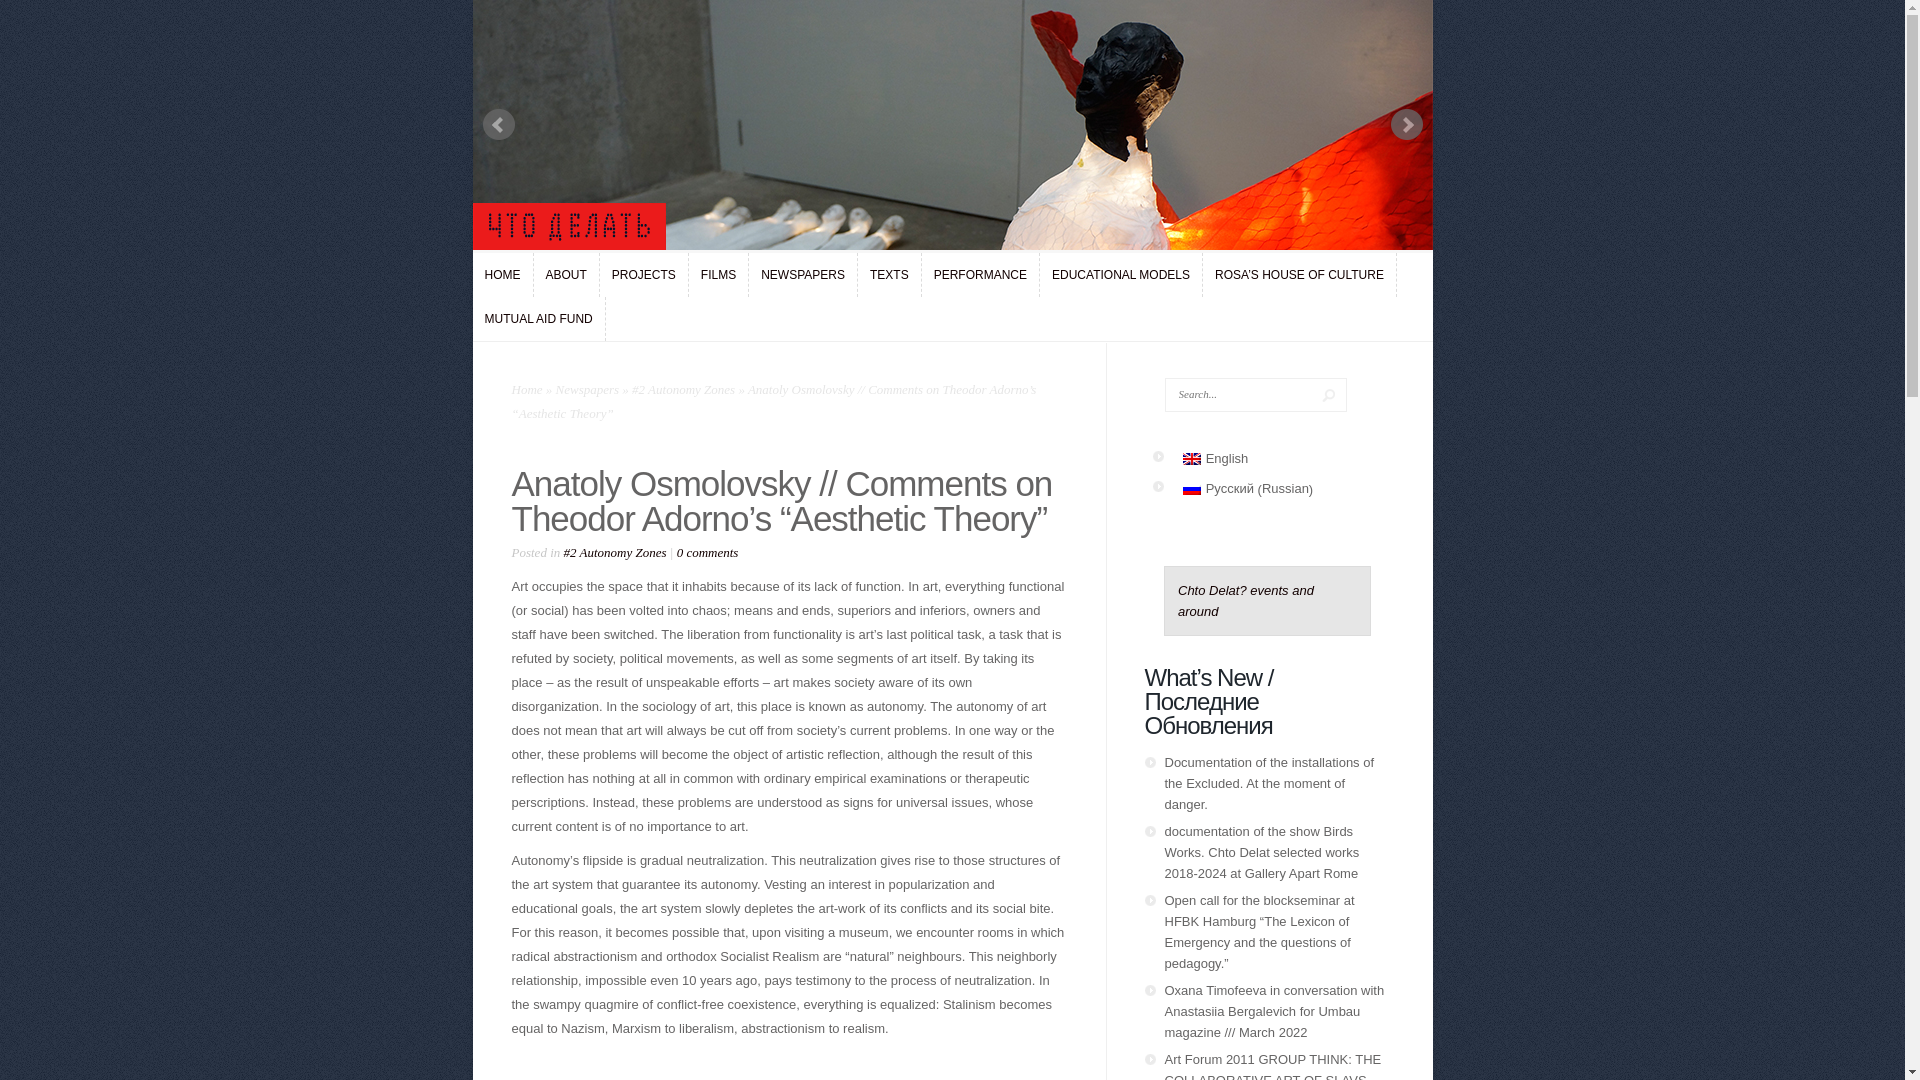 The height and width of the screenshot is (1080, 1920). Describe the element at coordinates (1246, 600) in the screenshot. I see `Chto Delat? events and around` at that location.